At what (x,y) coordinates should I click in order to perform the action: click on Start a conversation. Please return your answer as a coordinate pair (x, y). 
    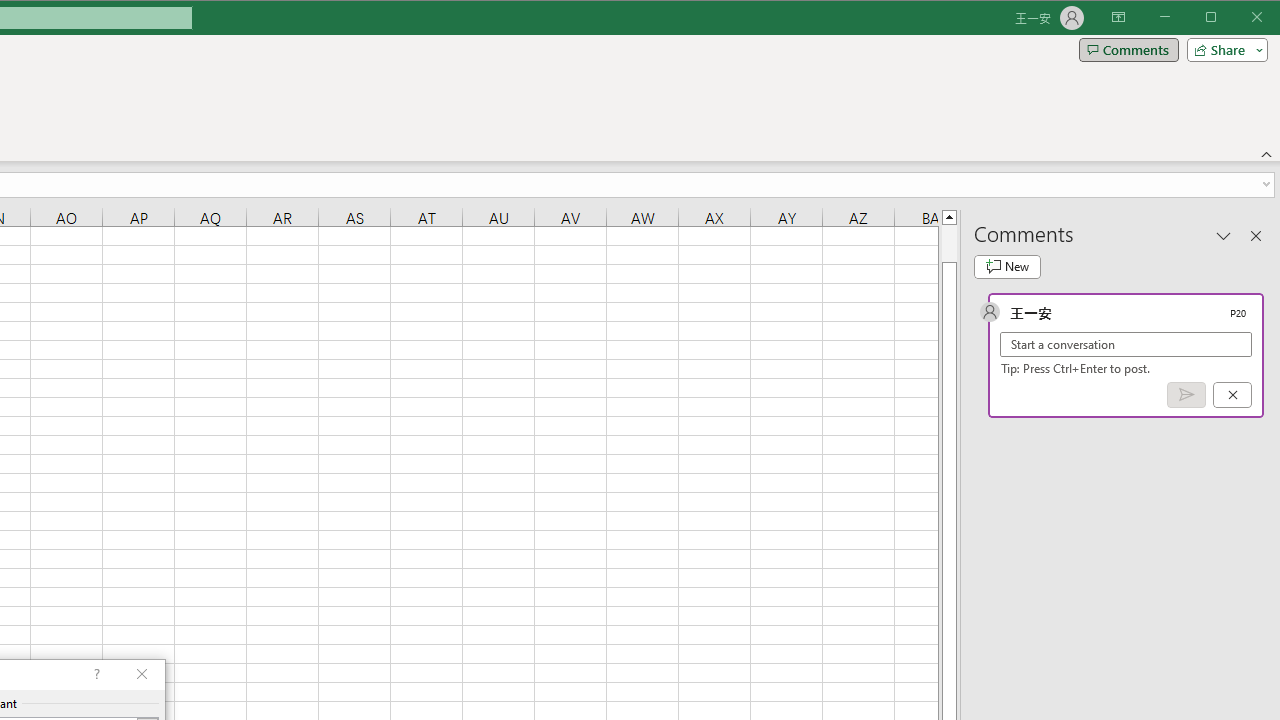
    Looking at the image, I should click on (1126, 344).